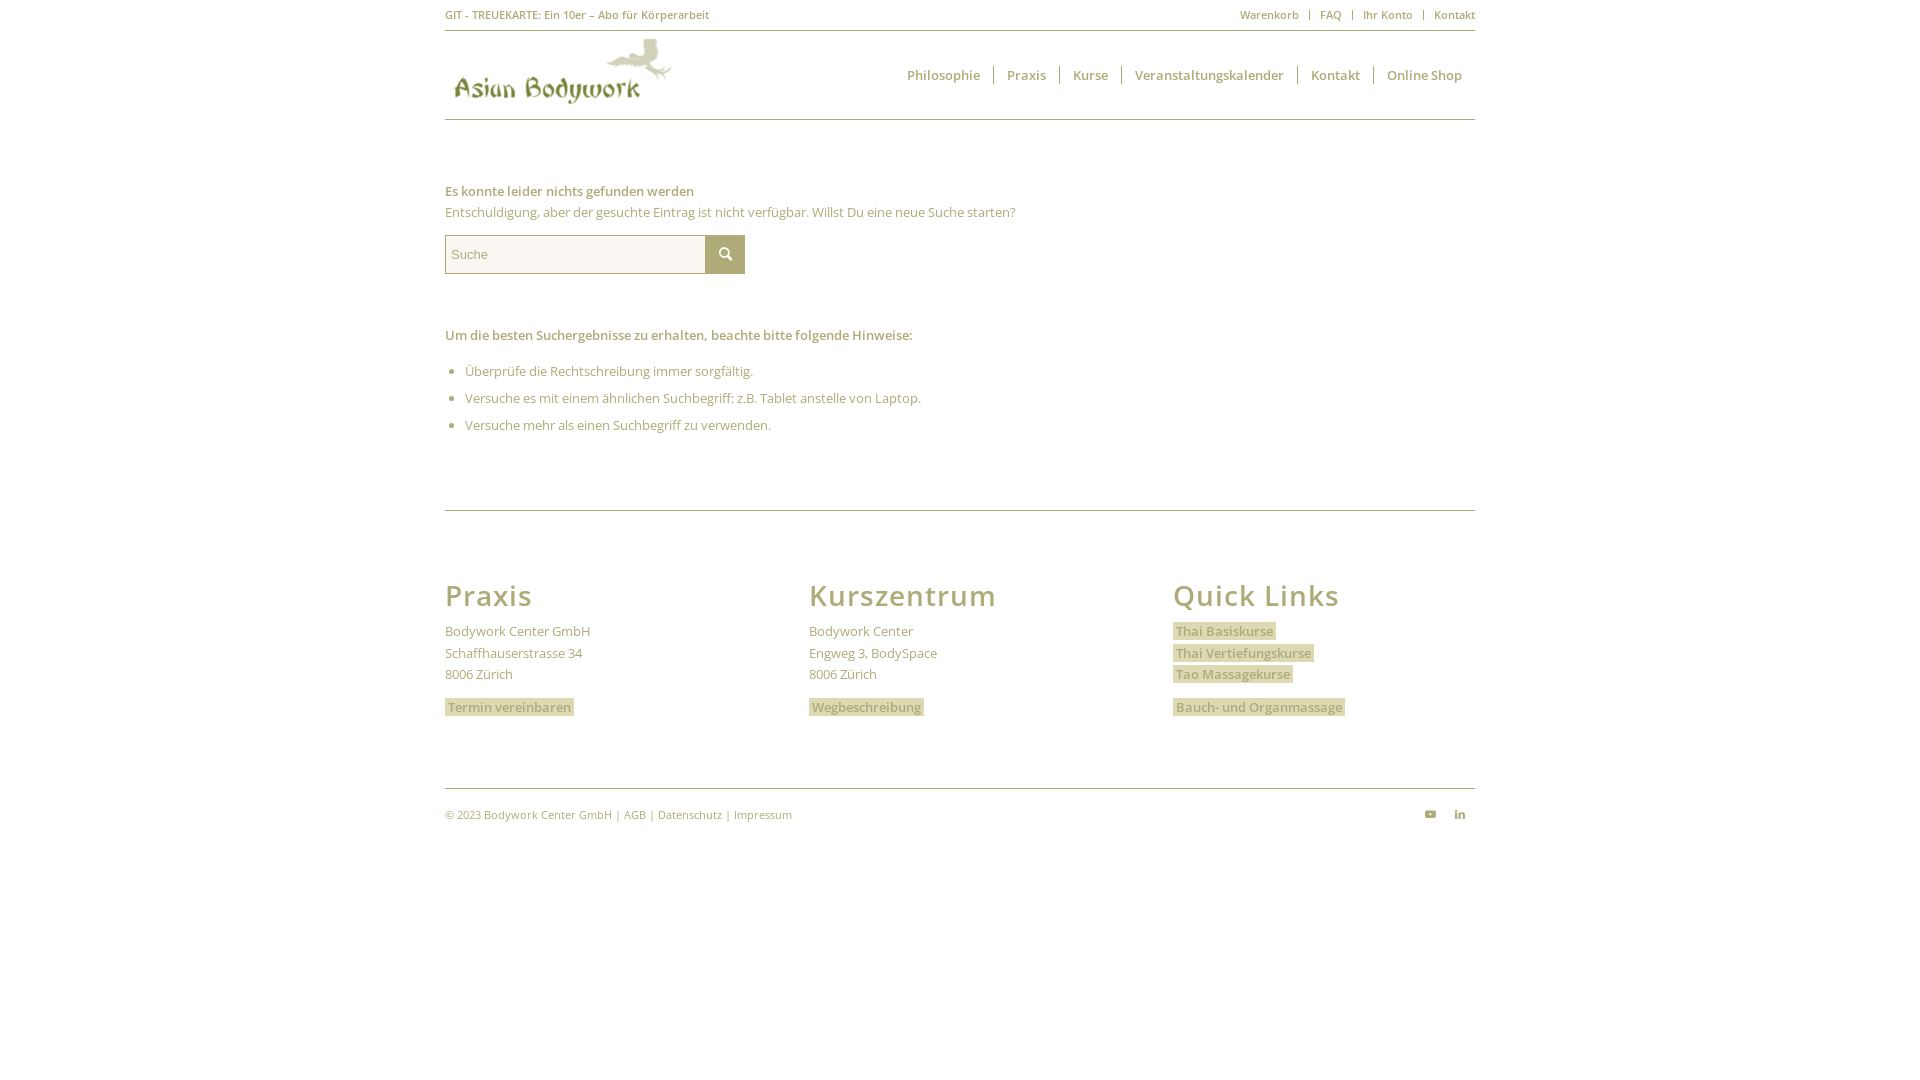 This screenshot has height=1080, width=1920. Describe the element at coordinates (1460, 814) in the screenshot. I see `LinkedIn` at that location.